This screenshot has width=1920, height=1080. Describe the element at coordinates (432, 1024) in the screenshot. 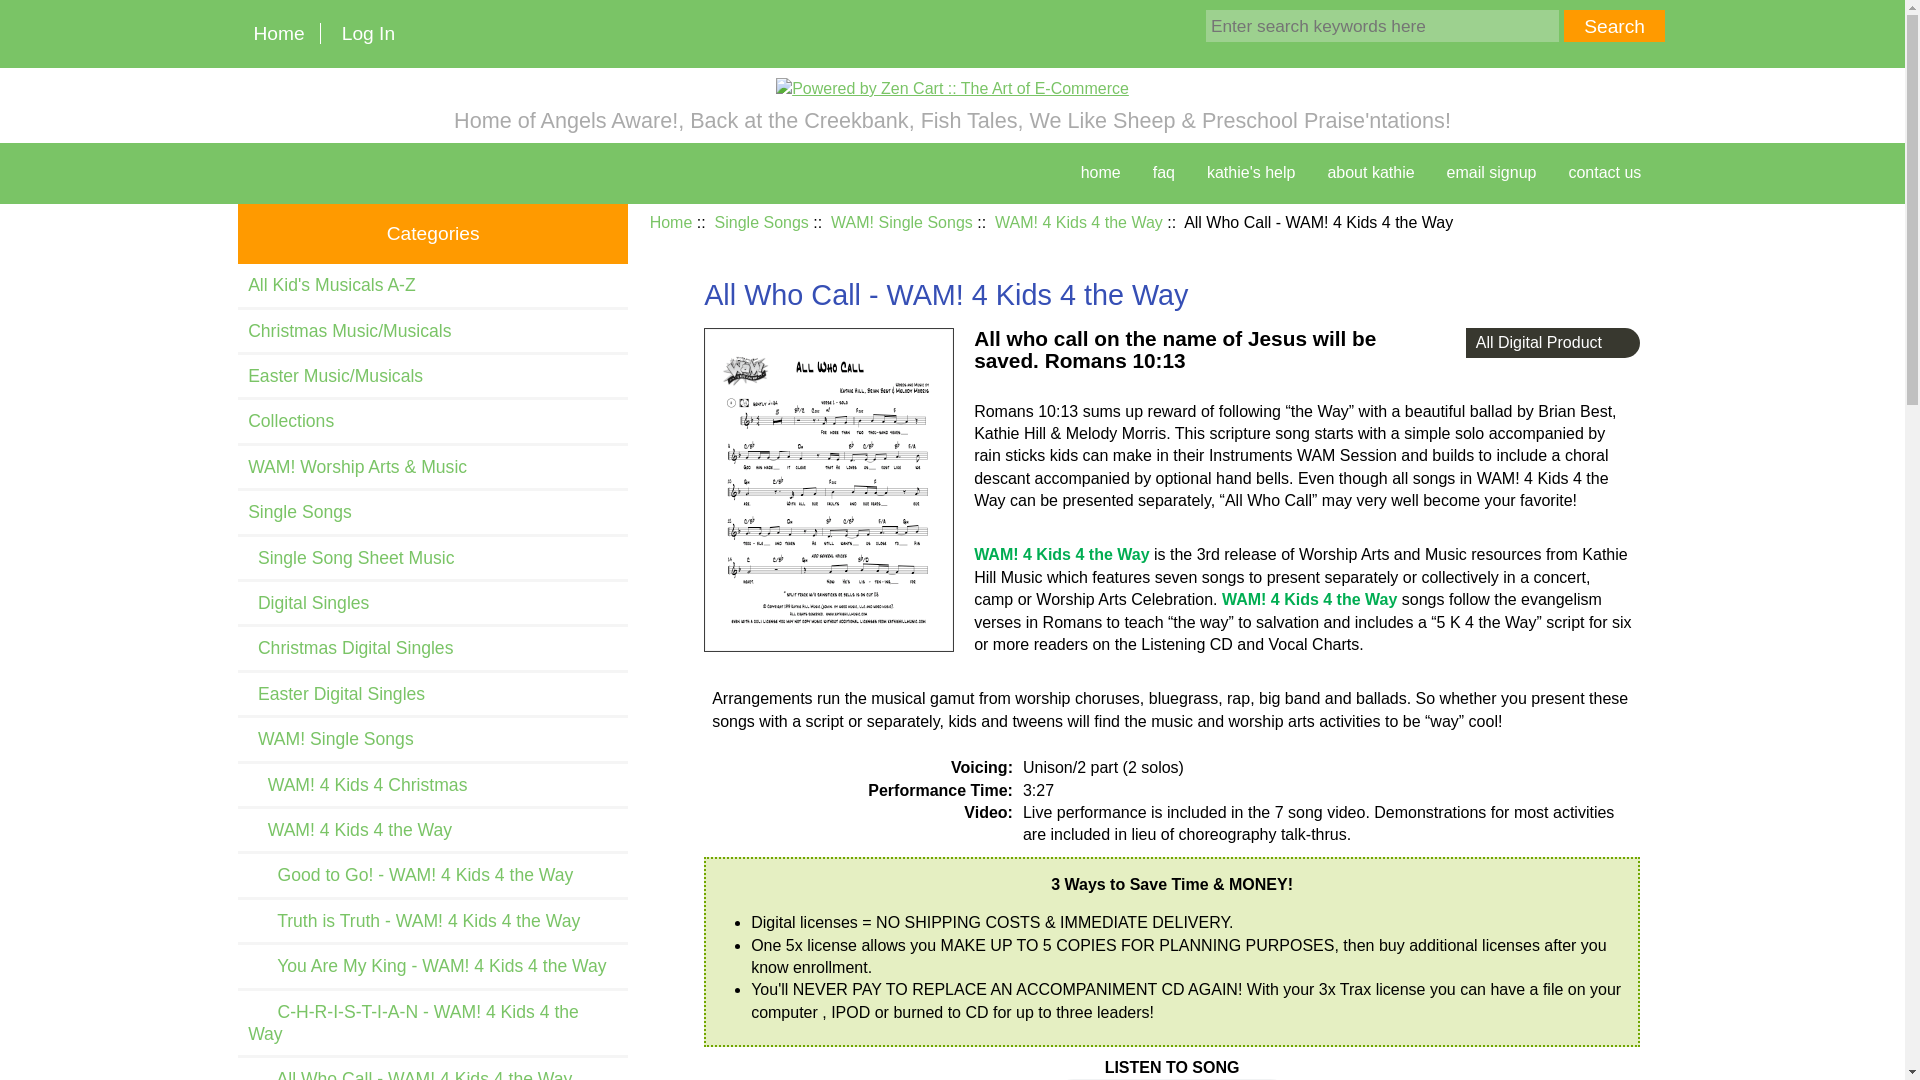

I see `      C-H-R-I-S-T-I-A-N - WAM! 4 Kids 4 the Way` at that location.